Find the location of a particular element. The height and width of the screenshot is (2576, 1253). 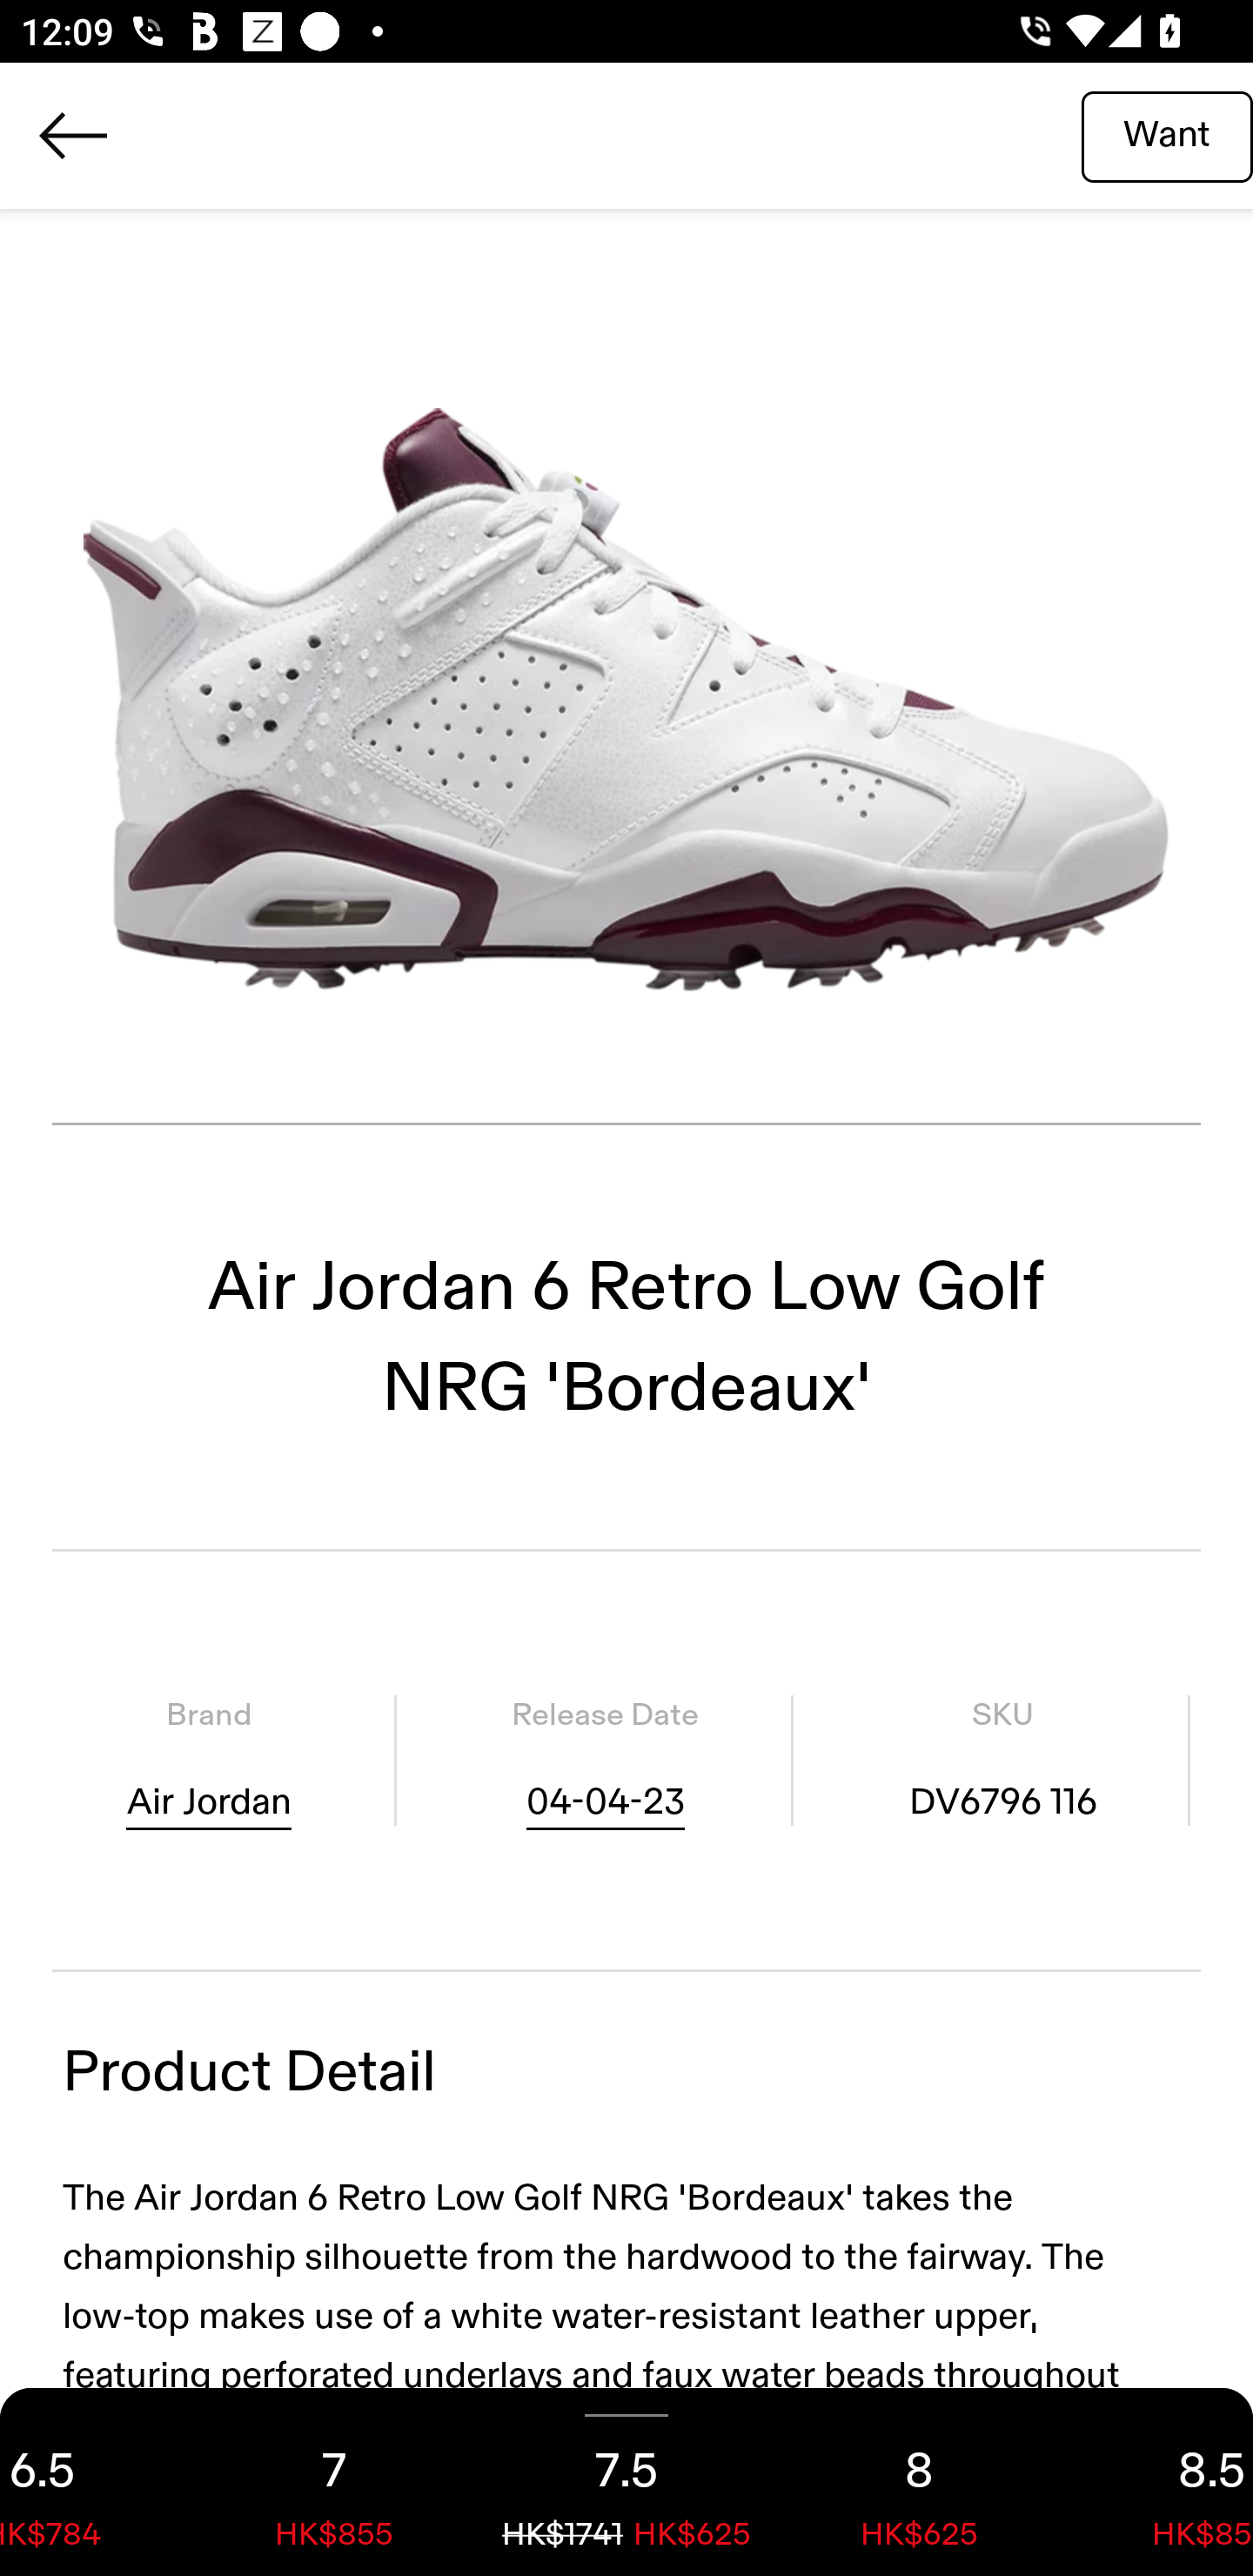

Want is located at coordinates (1167, 135).